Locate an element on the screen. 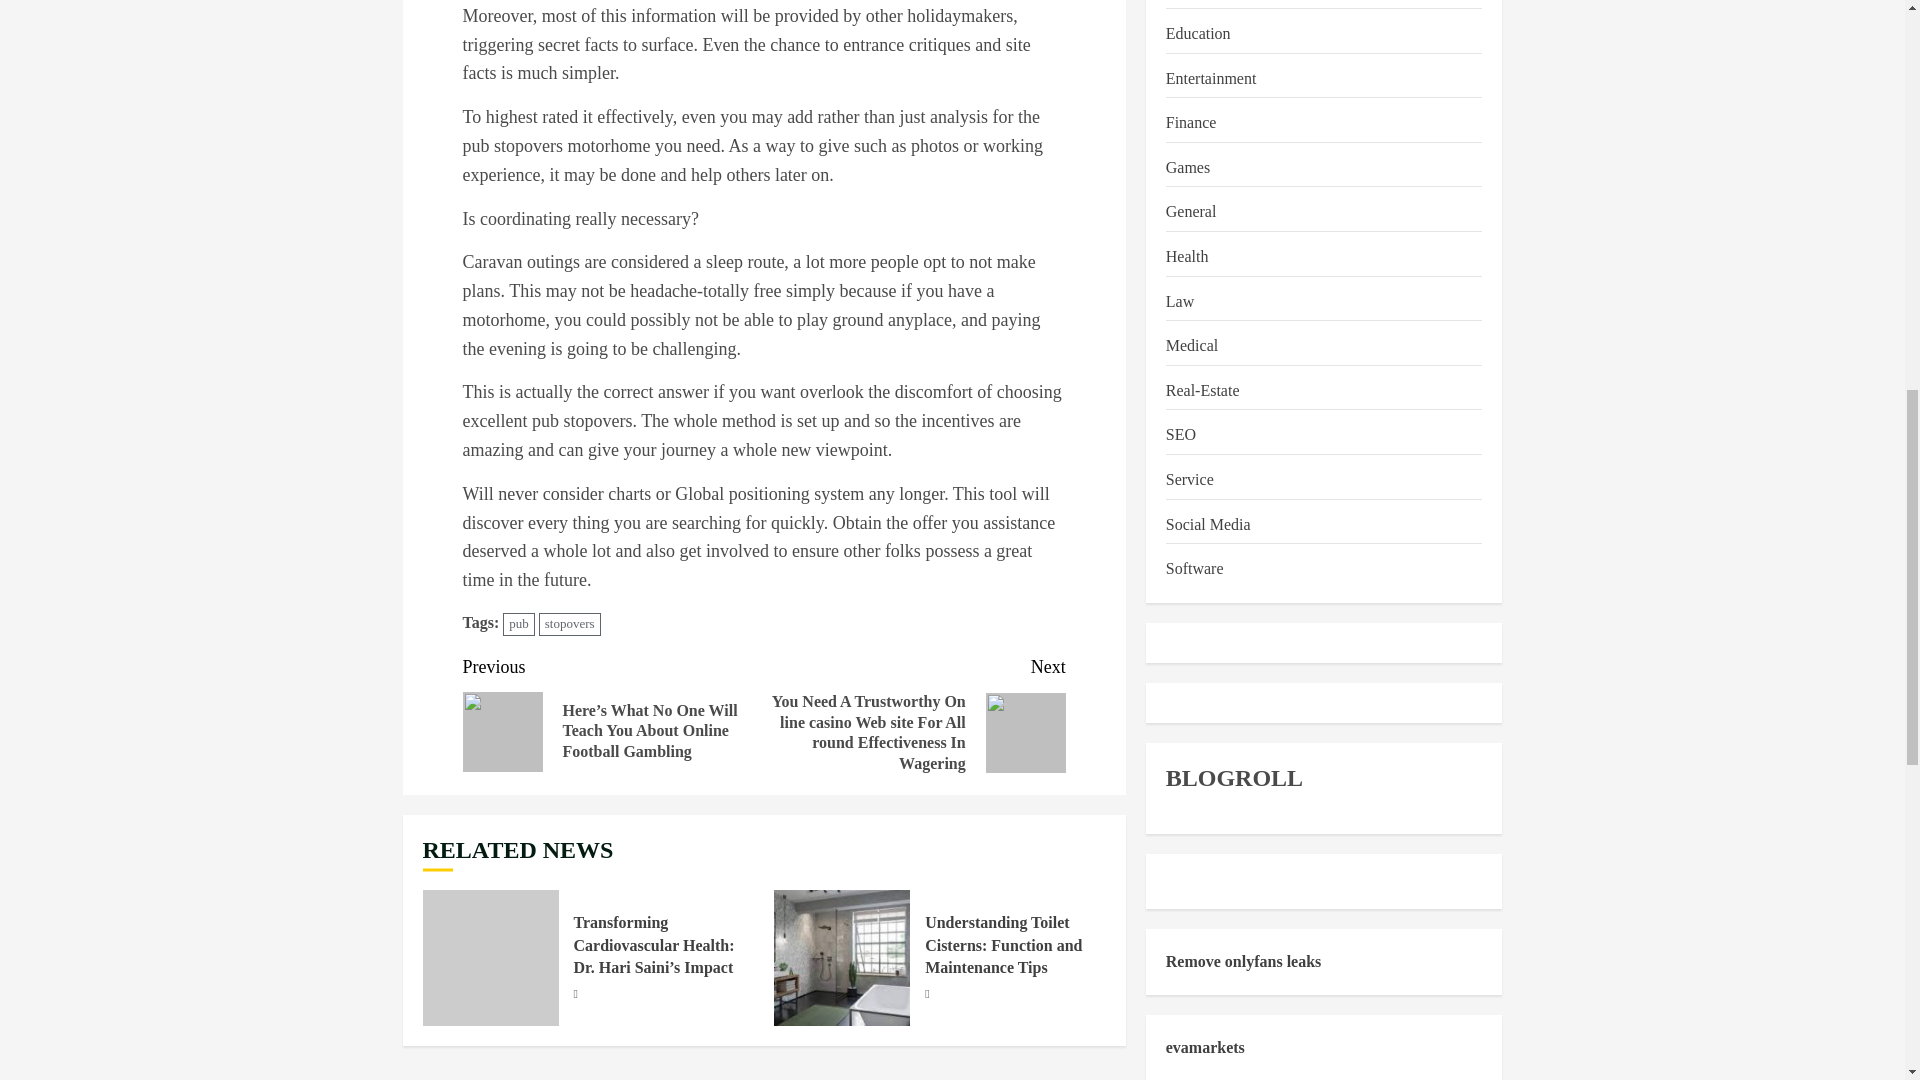  pub is located at coordinates (519, 624).